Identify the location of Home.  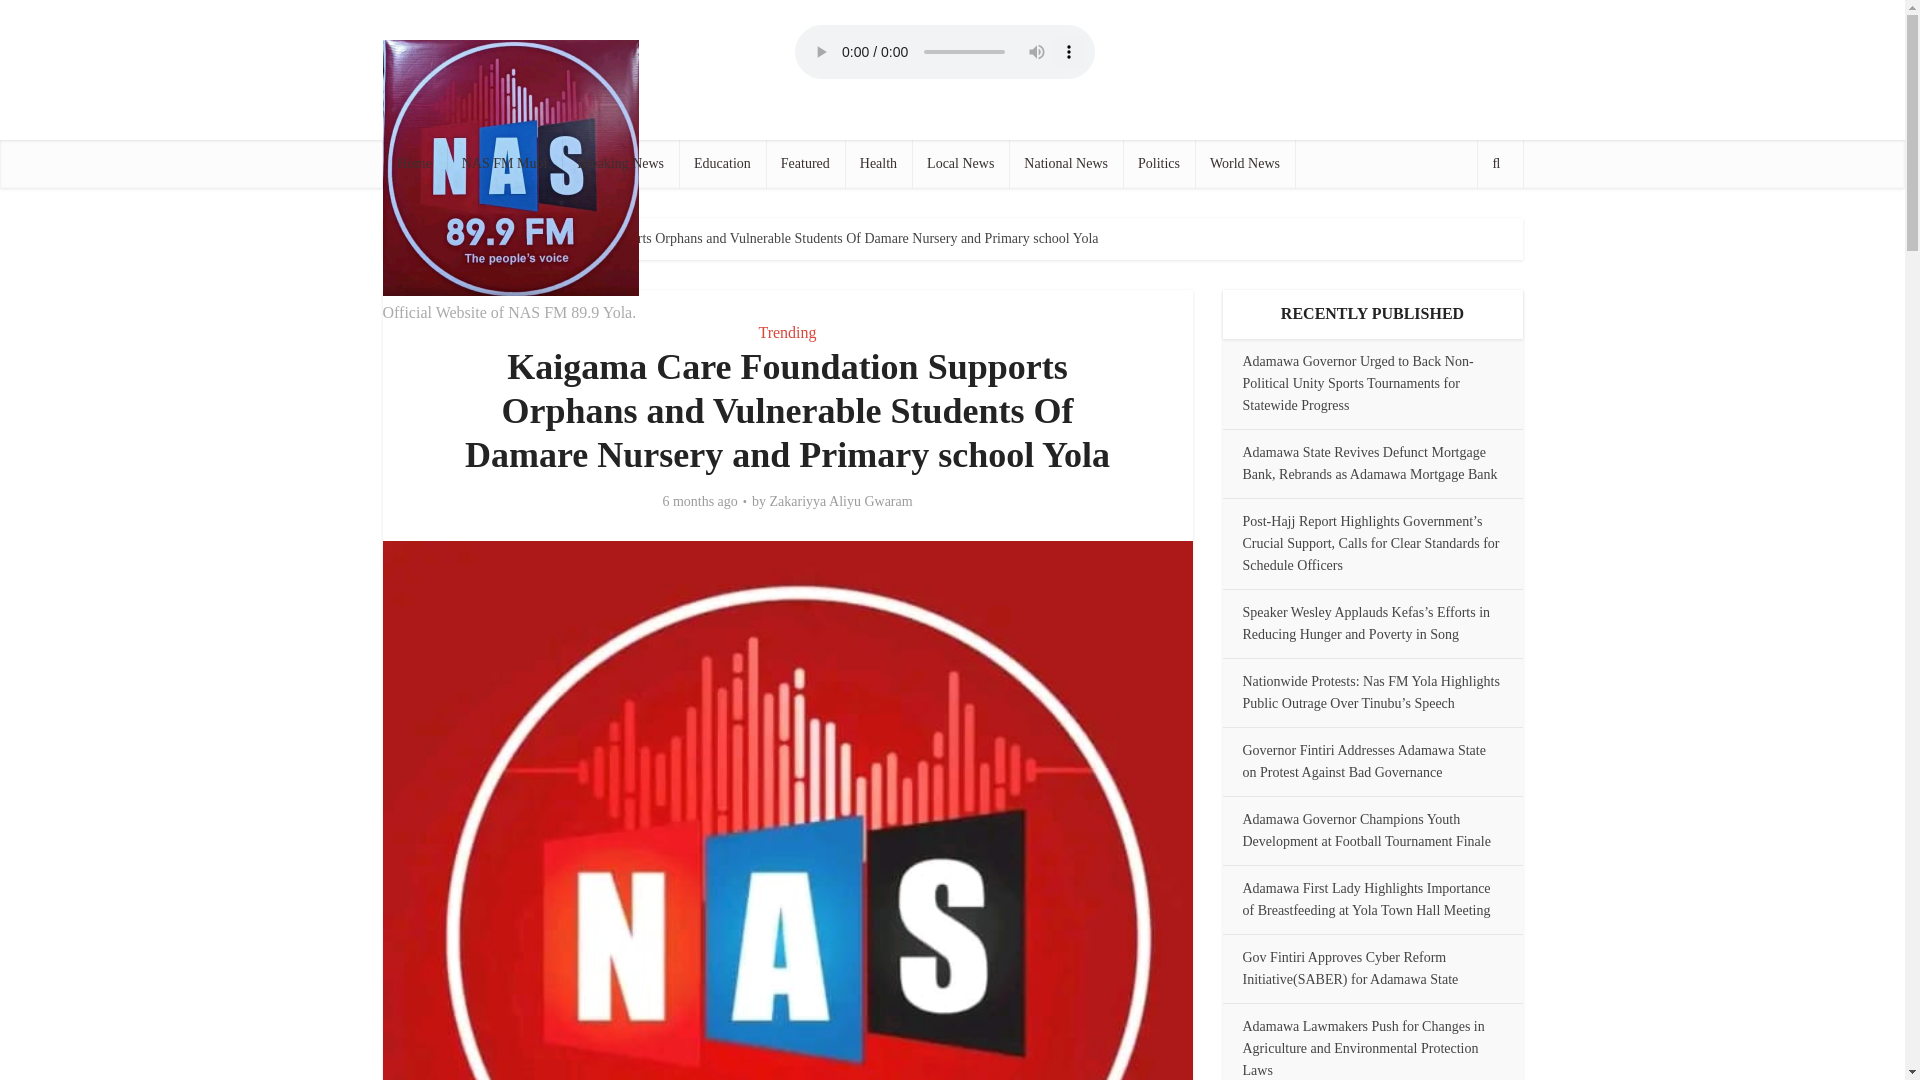
(418, 238).